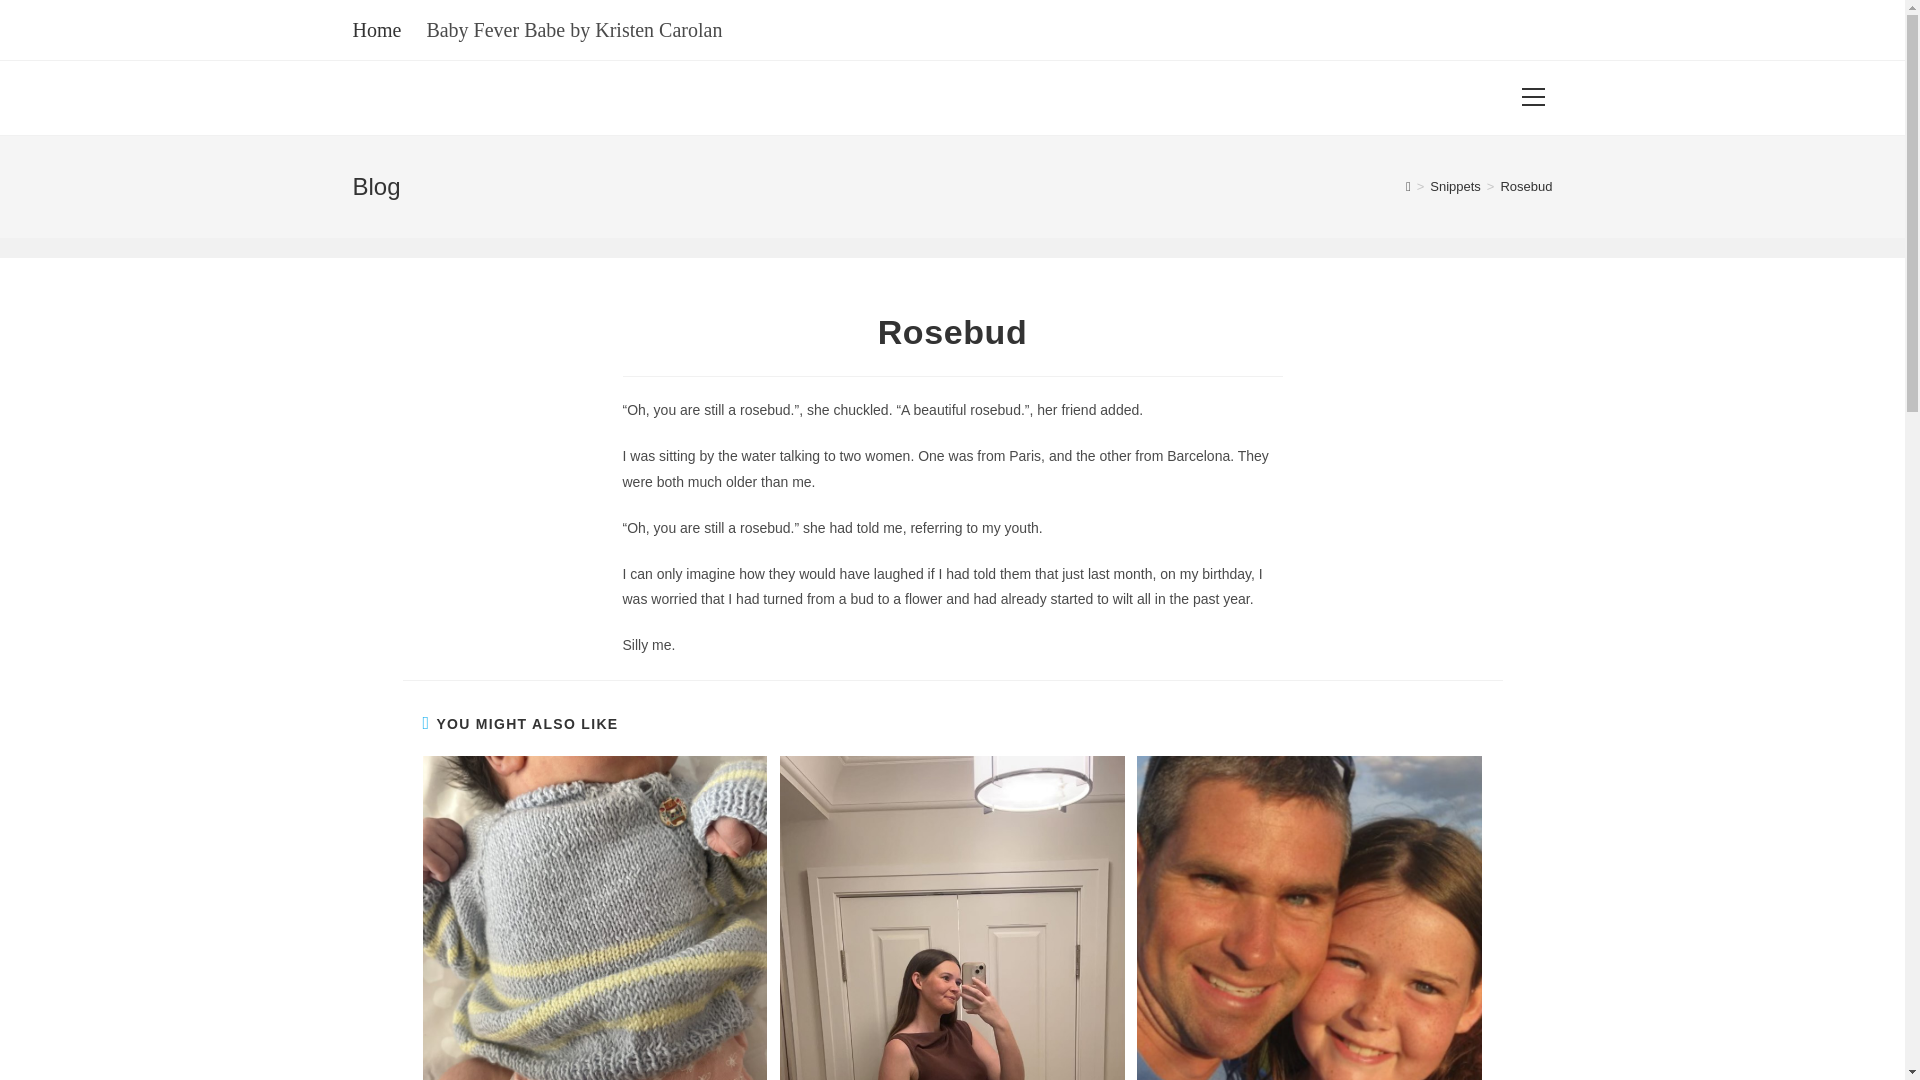 The width and height of the screenshot is (1920, 1080). What do you see at coordinates (376, 29) in the screenshot?
I see `Home` at bounding box center [376, 29].